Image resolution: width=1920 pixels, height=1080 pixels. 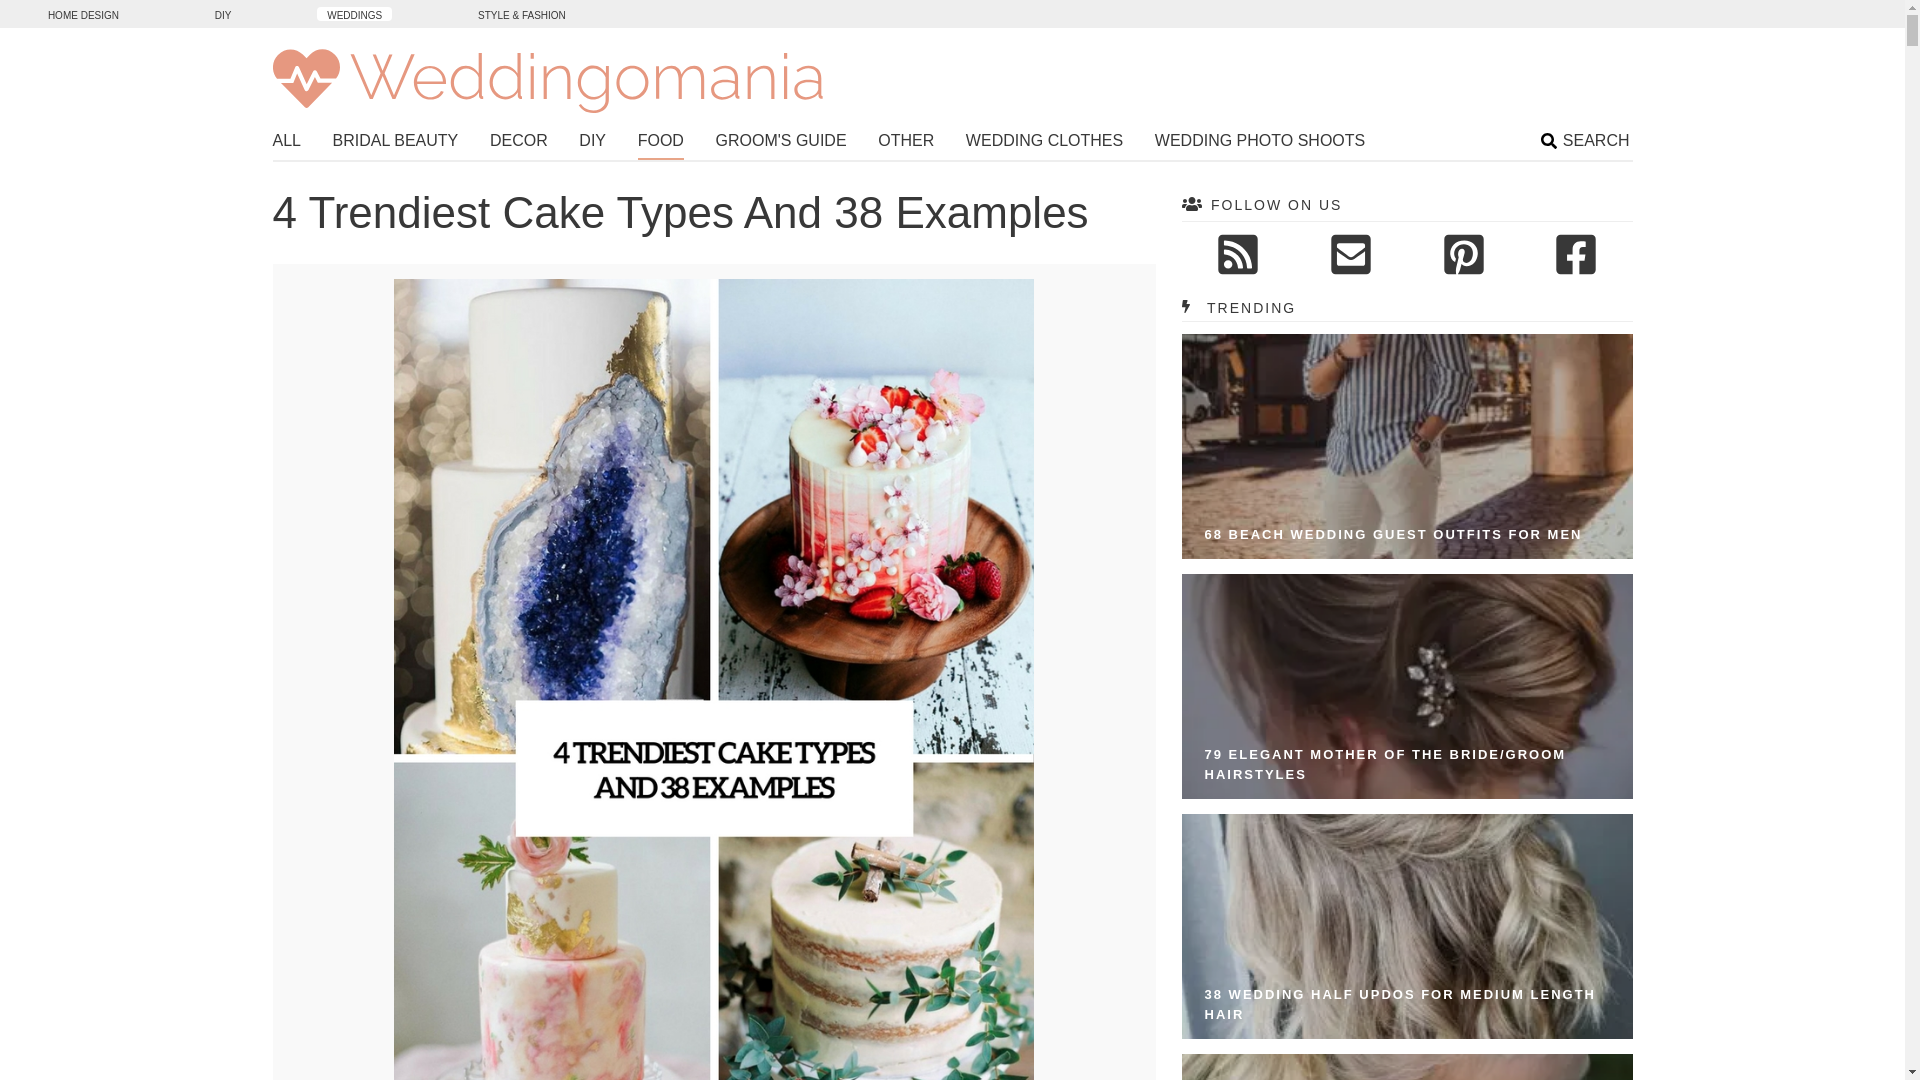 I want to click on ALL, so click(x=286, y=142).